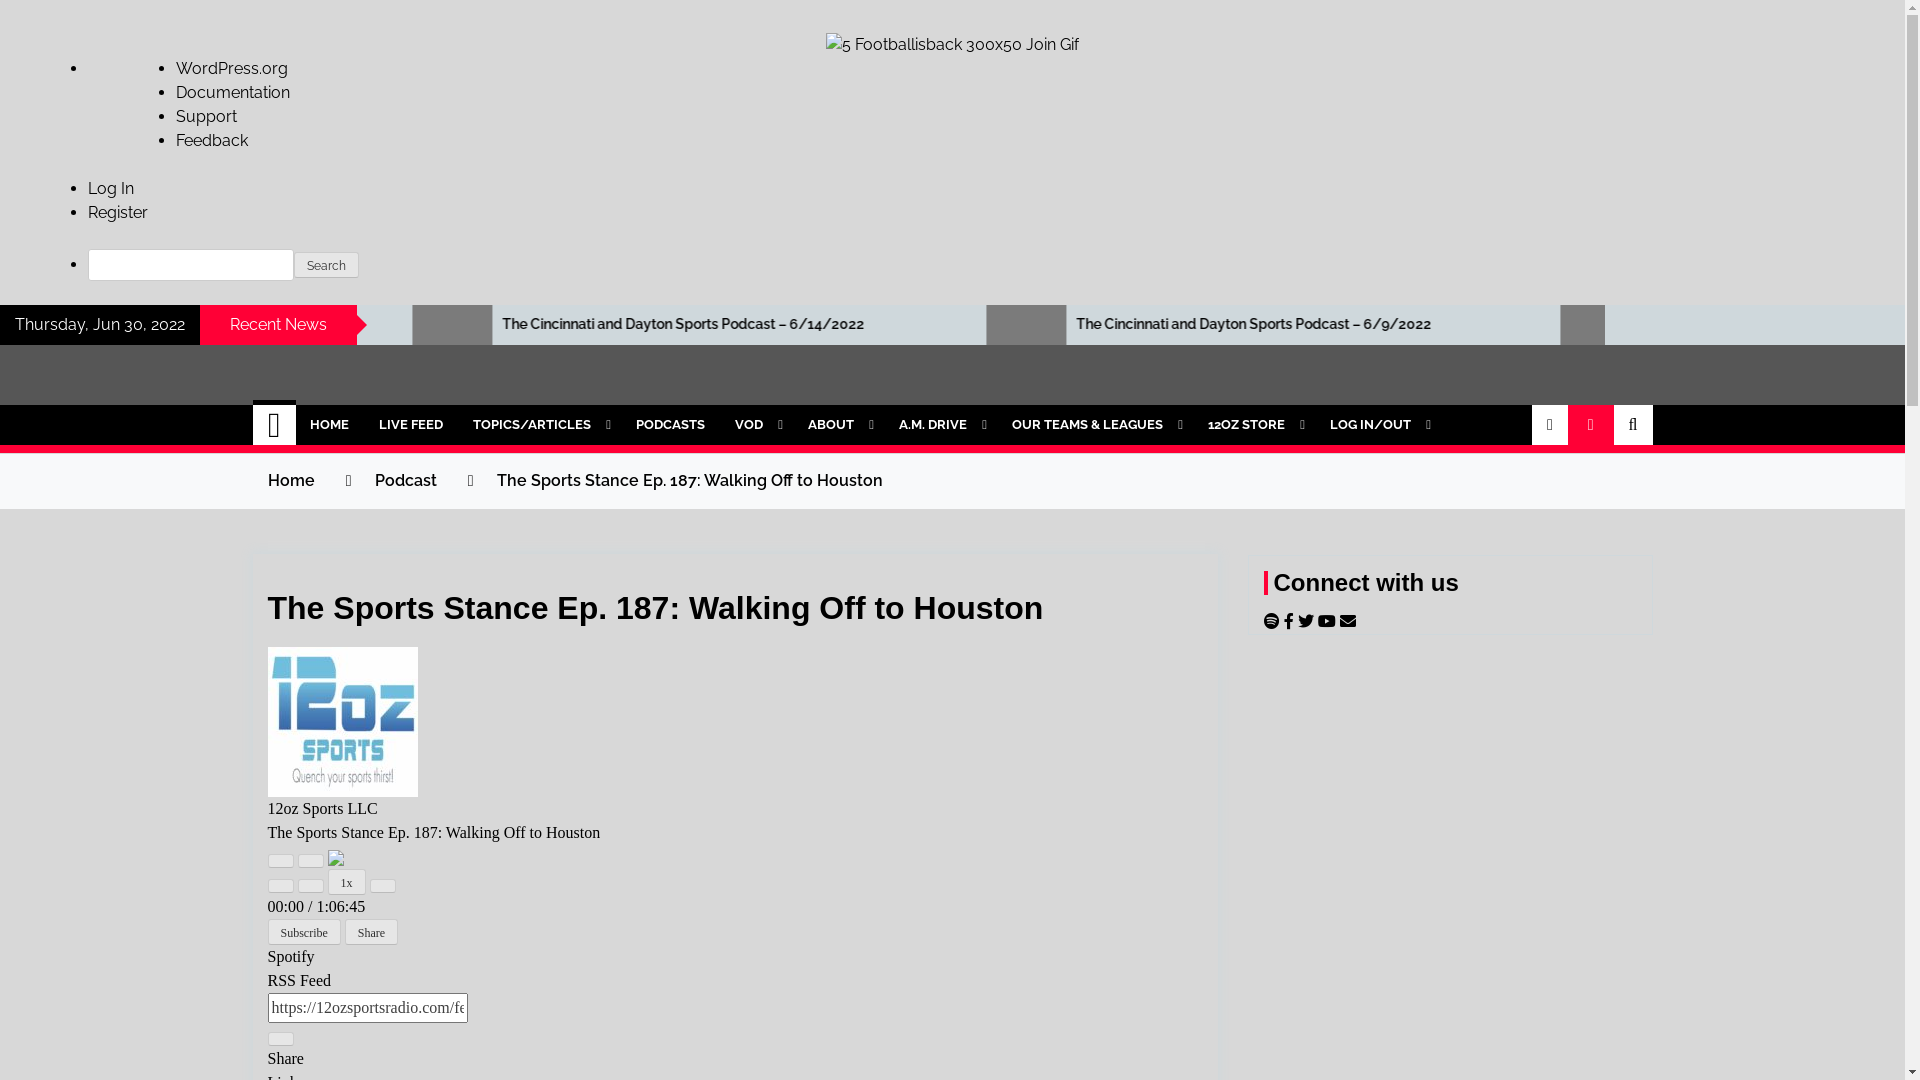 This screenshot has height=1080, width=1920. What do you see at coordinates (281, 886) in the screenshot?
I see `Mute/Unmute Episode` at bounding box center [281, 886].